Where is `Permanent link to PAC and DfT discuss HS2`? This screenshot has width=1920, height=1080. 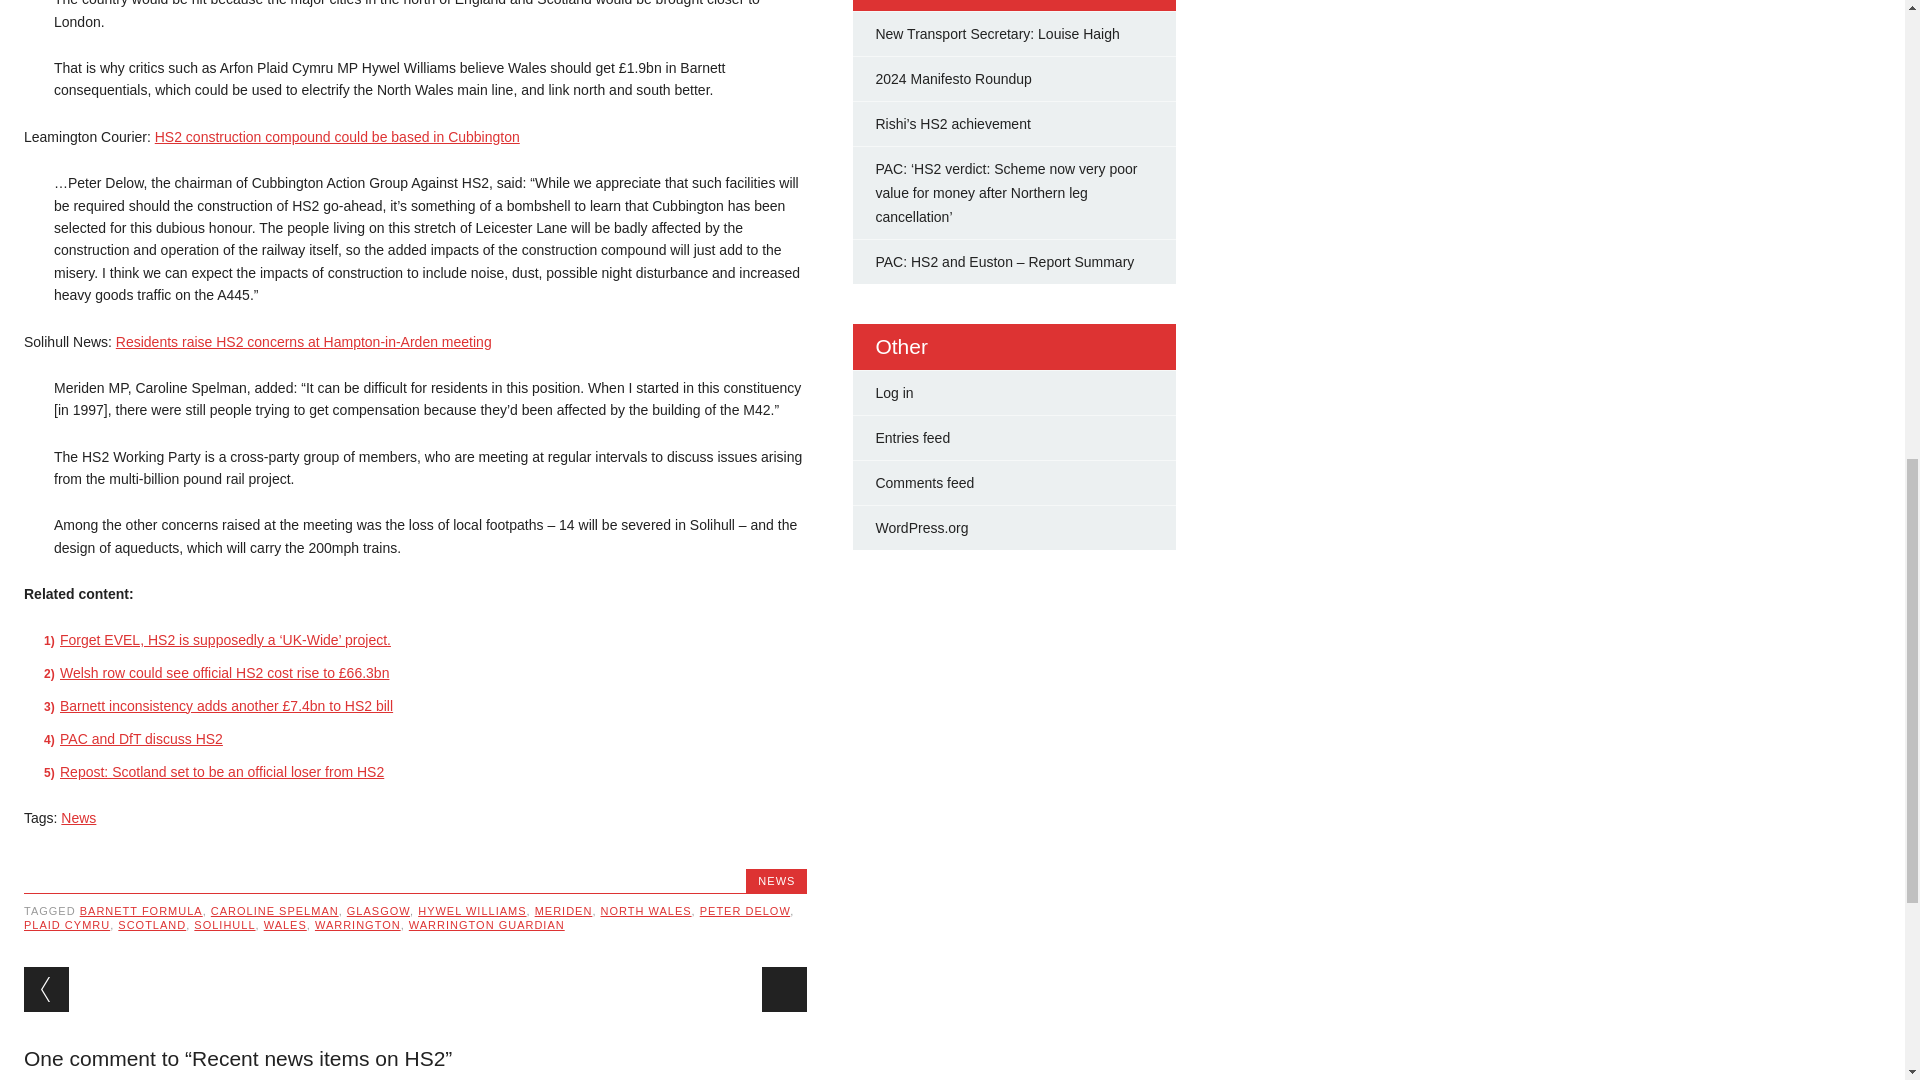
Permanent link to PAC and DfT discuss HS2 is located at coordinates (140, 739).